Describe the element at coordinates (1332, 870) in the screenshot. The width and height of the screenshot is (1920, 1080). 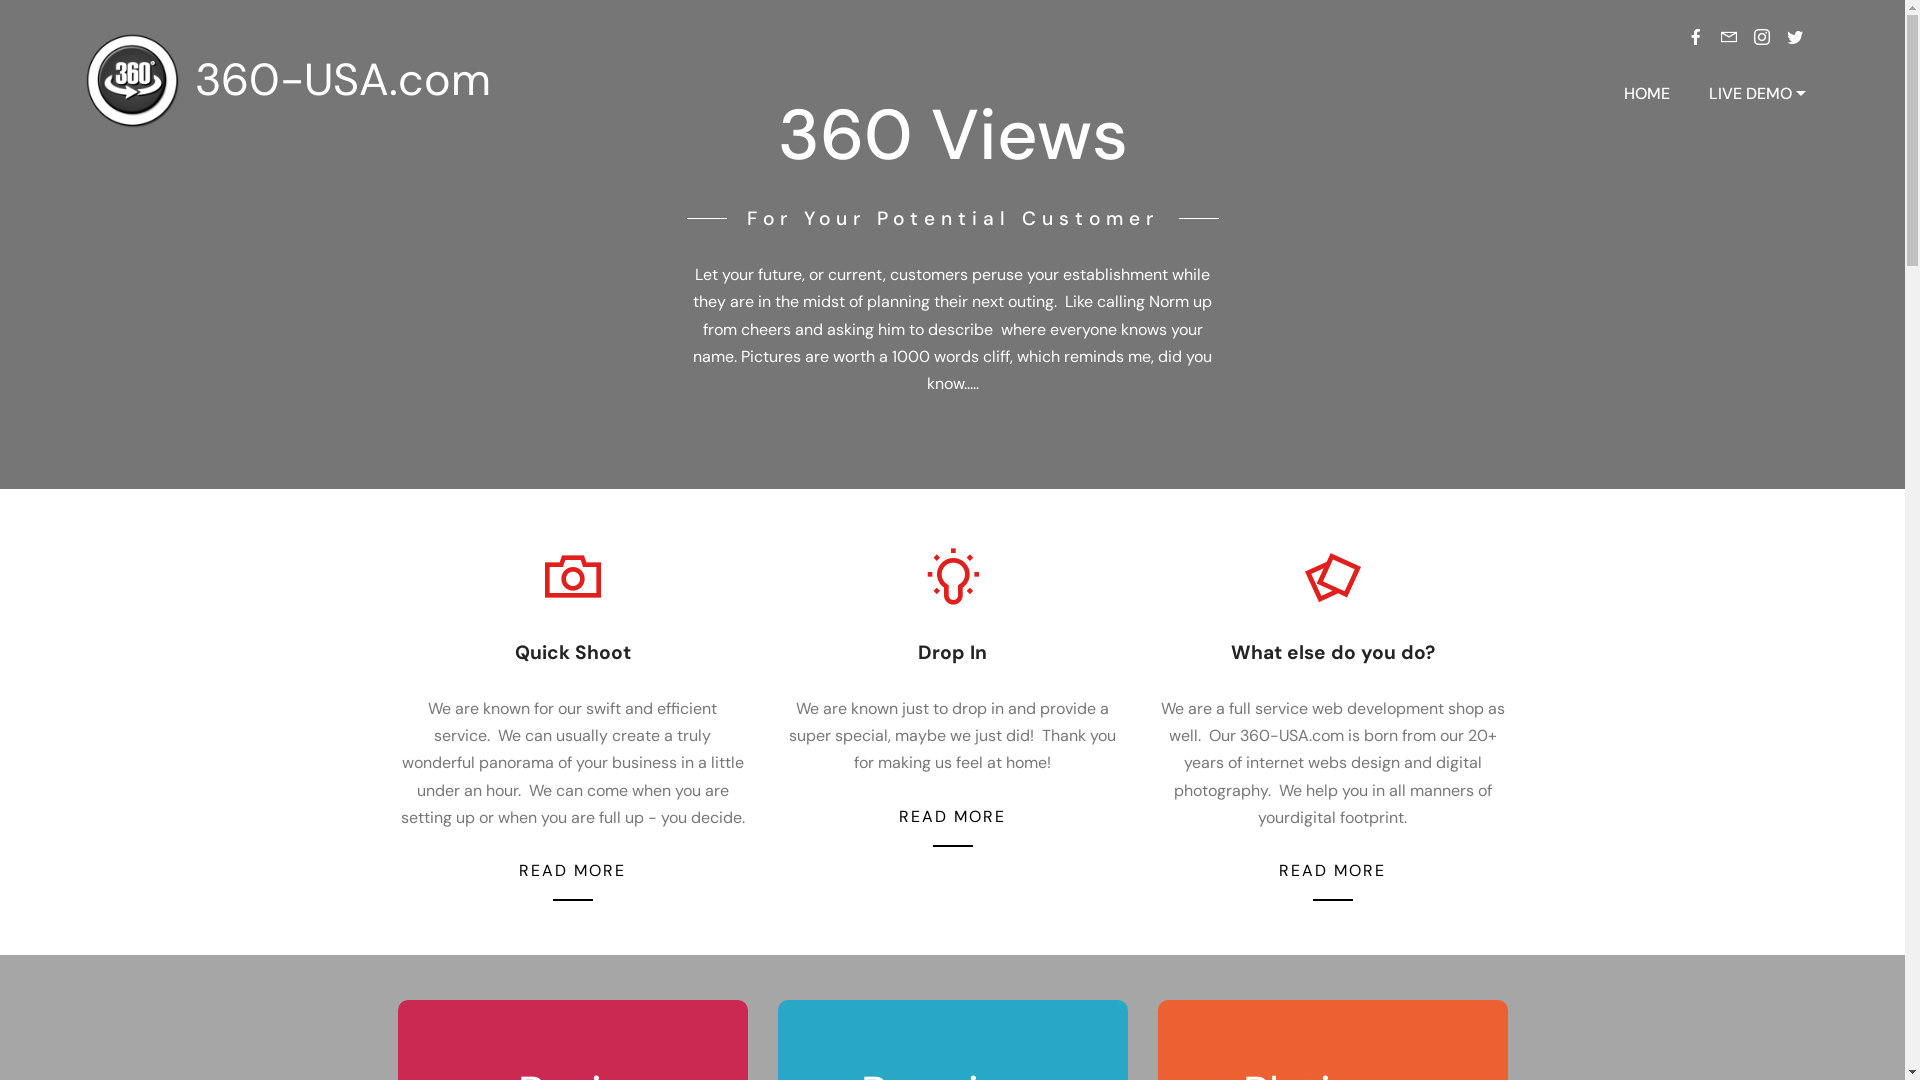
I see `READ MORE` at that location.